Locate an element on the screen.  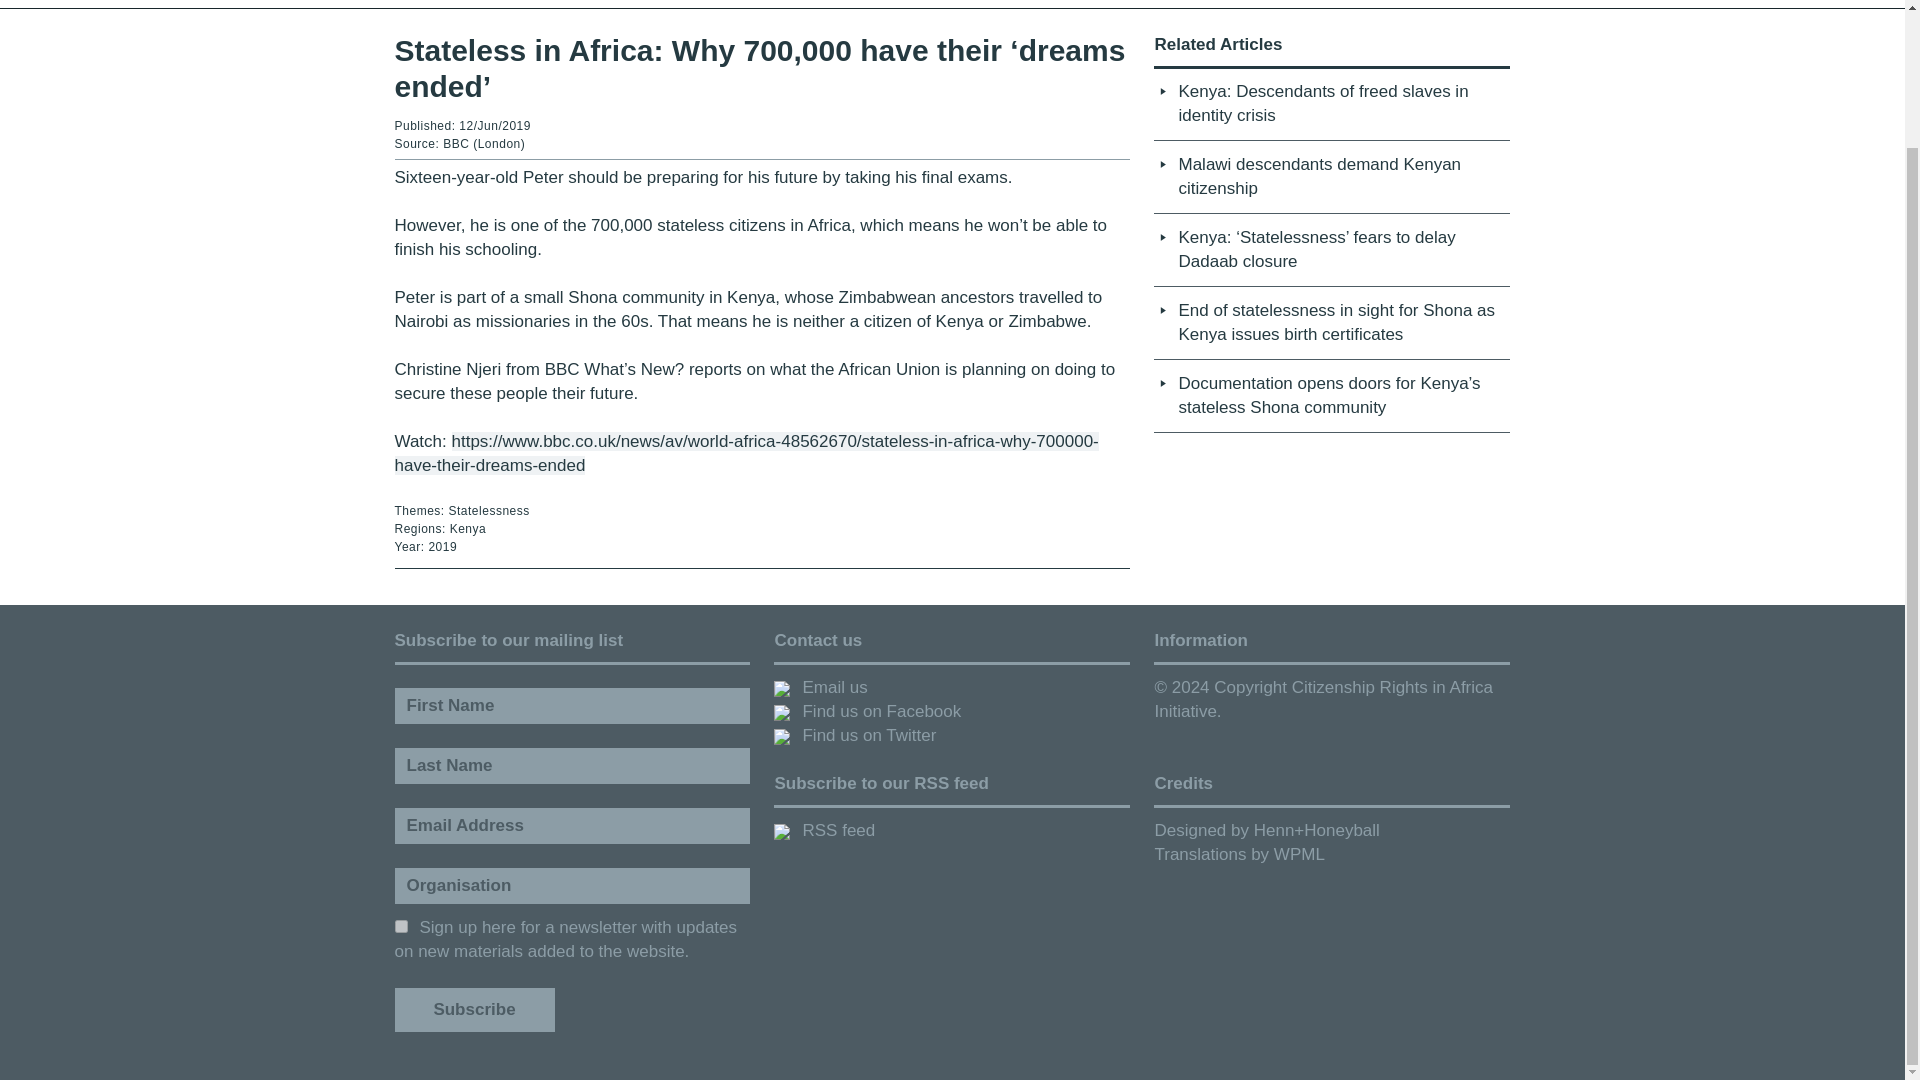
1 is located at coordinates (400, 926).